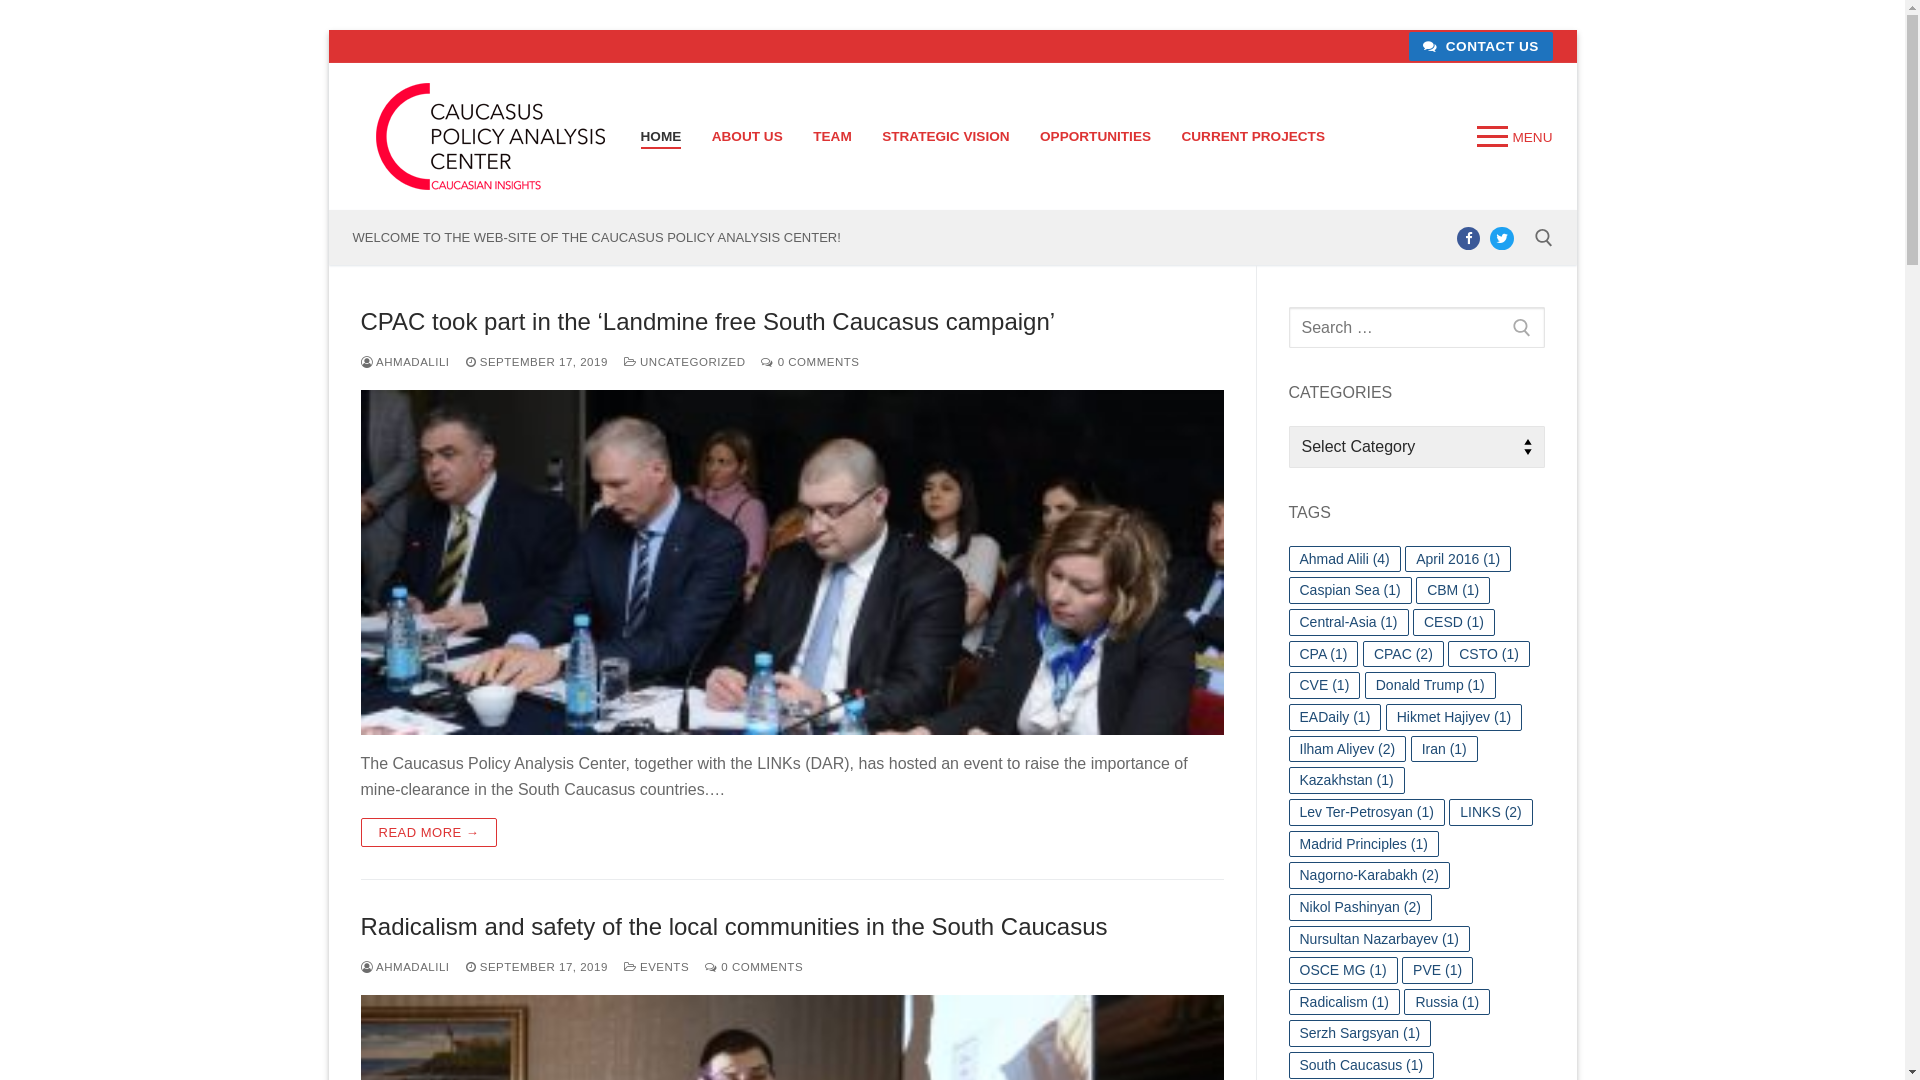  I want to click on CBM (1), so click(1453, 590).